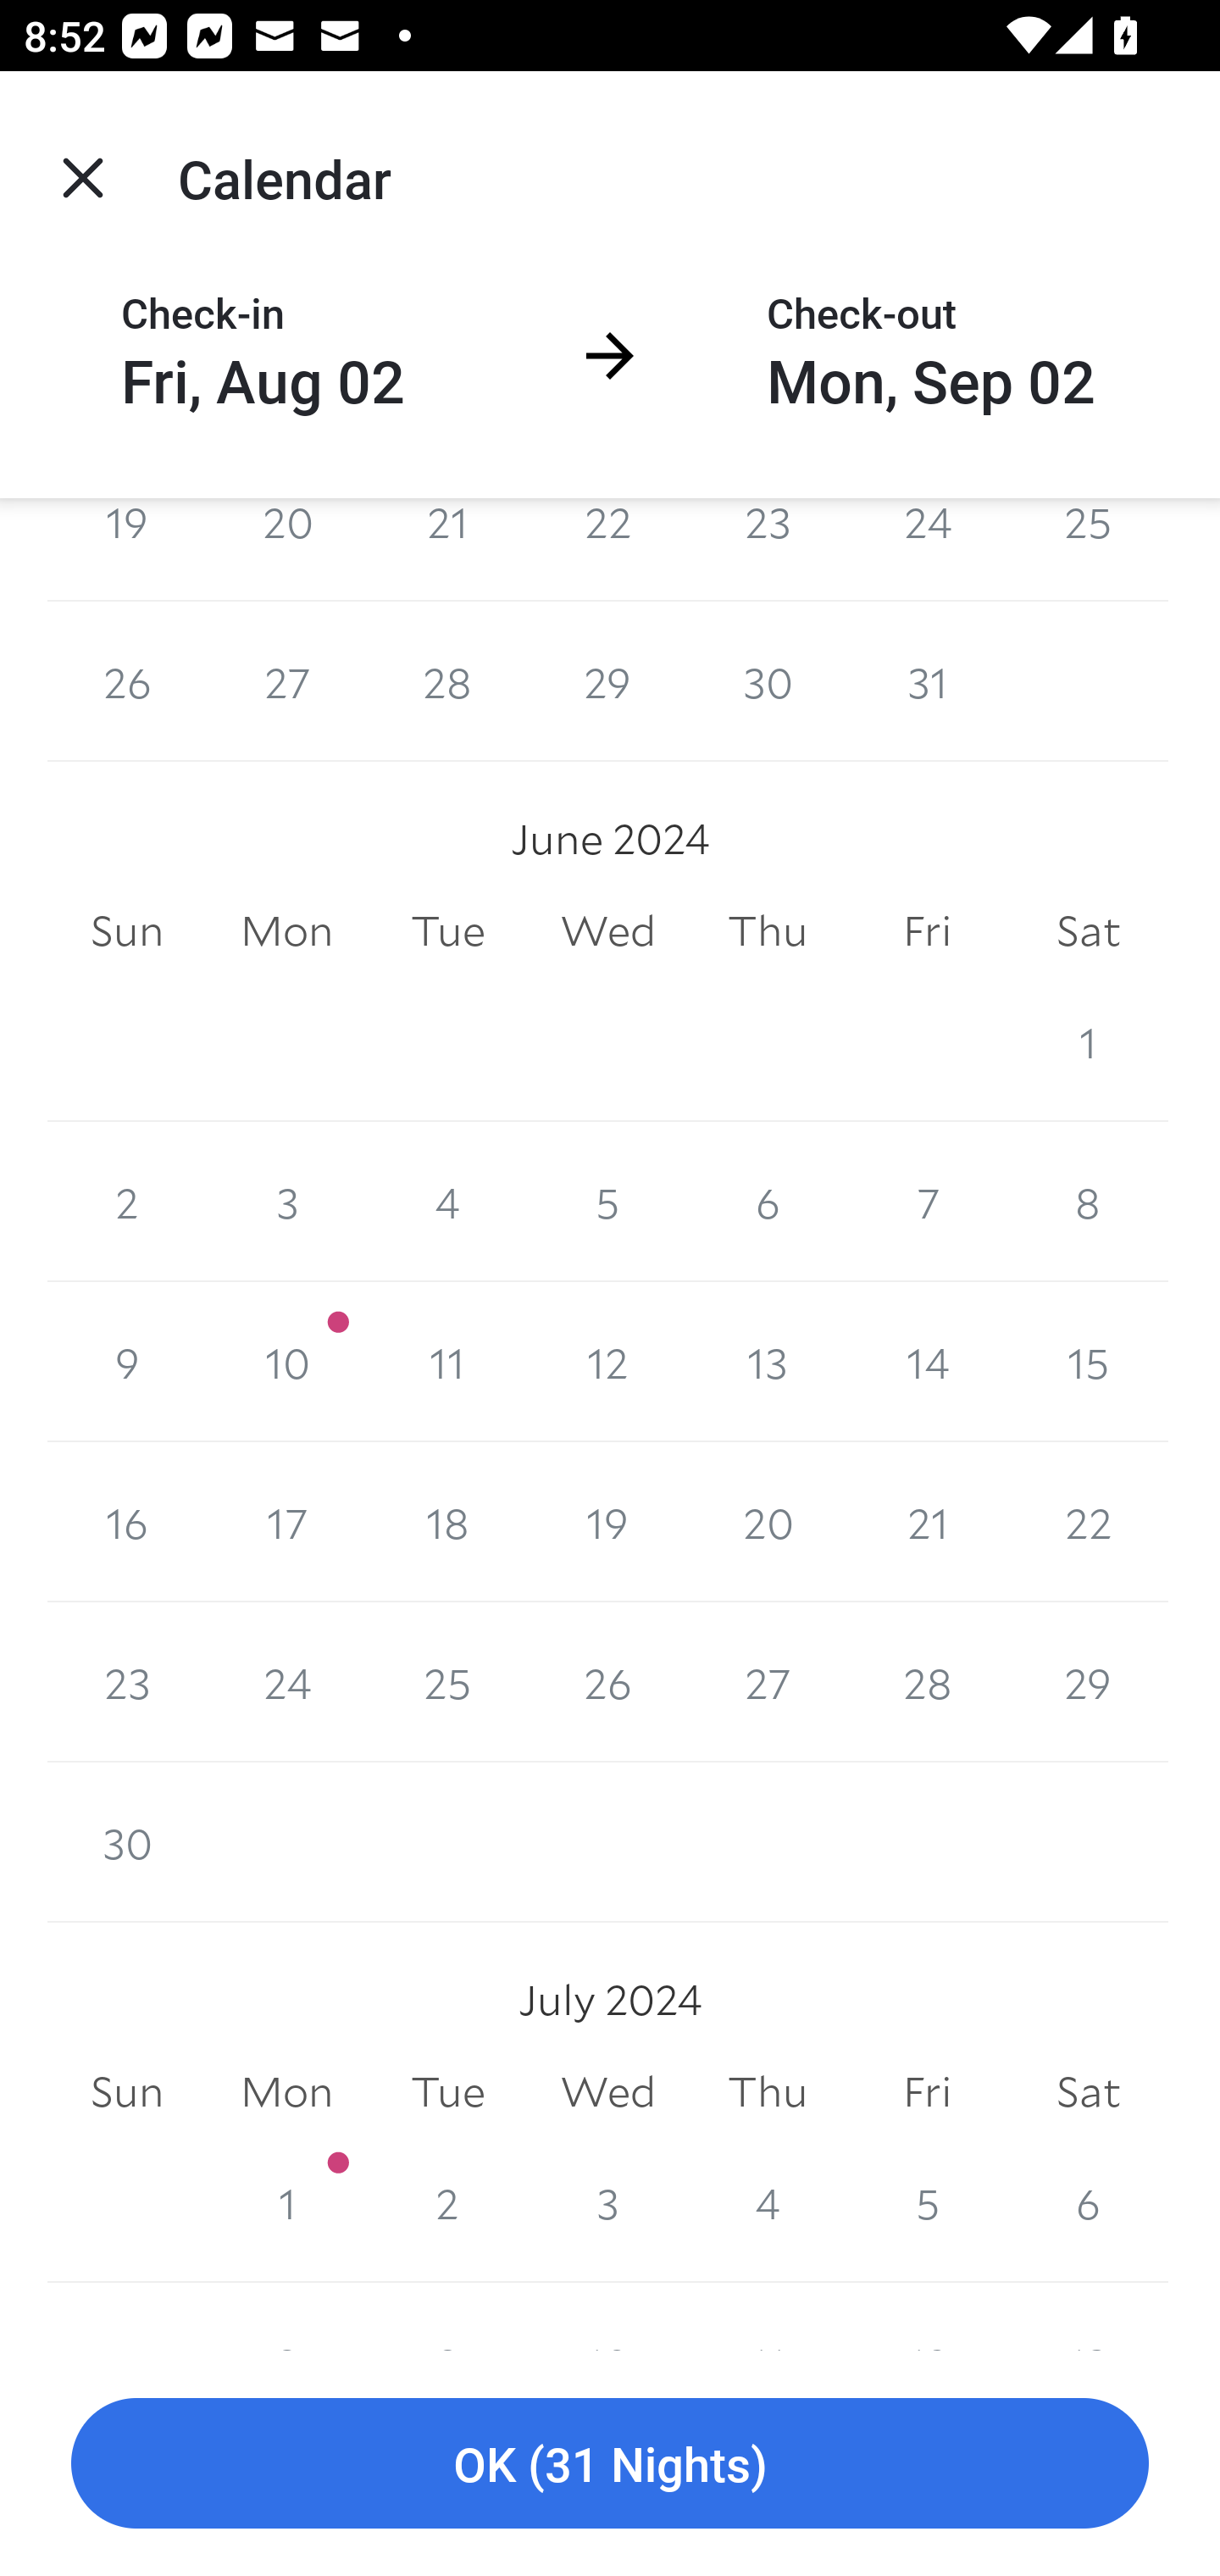 The image size is (1220, 2576). I want to click on 25 25 May 2024, so click(1088, 549).